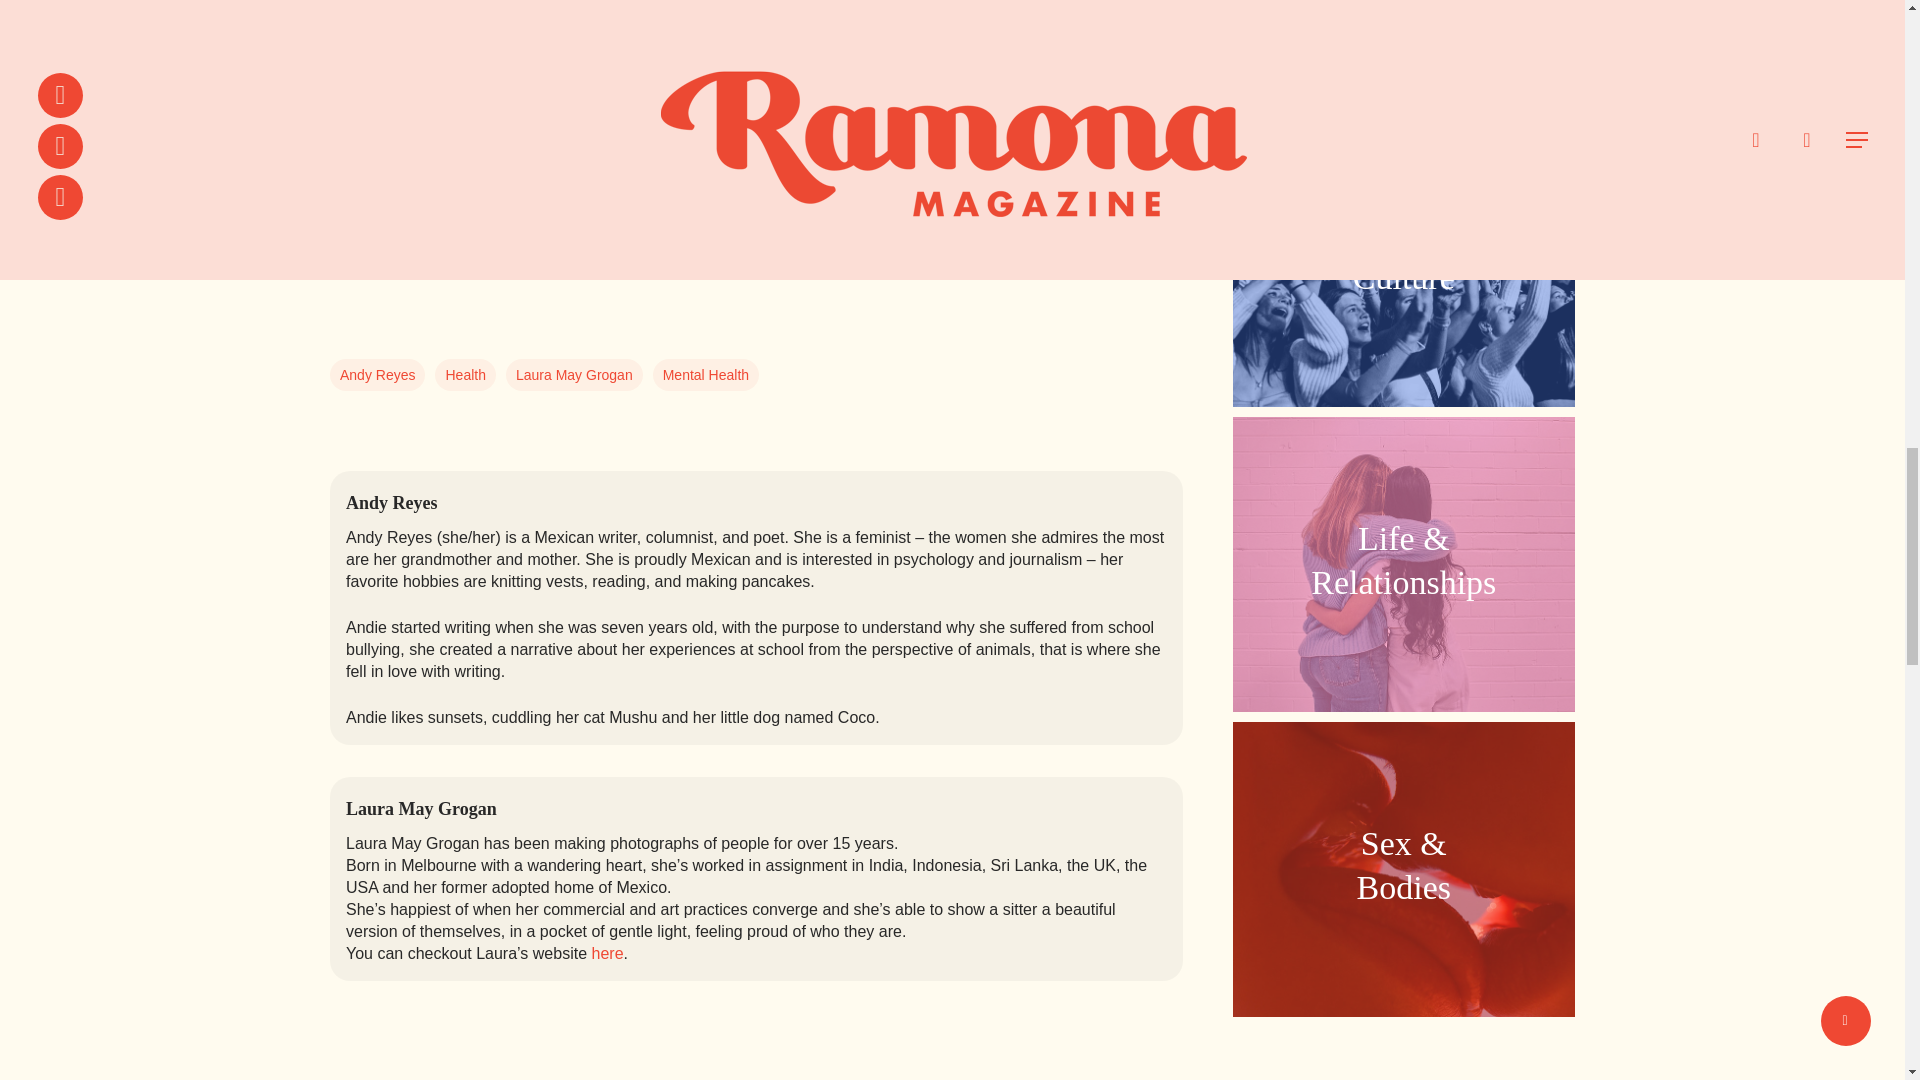  What do you see at coordinates (574, 374) in the screenshot?
I see `Andy Reyes` at bounding box center [574, 374].